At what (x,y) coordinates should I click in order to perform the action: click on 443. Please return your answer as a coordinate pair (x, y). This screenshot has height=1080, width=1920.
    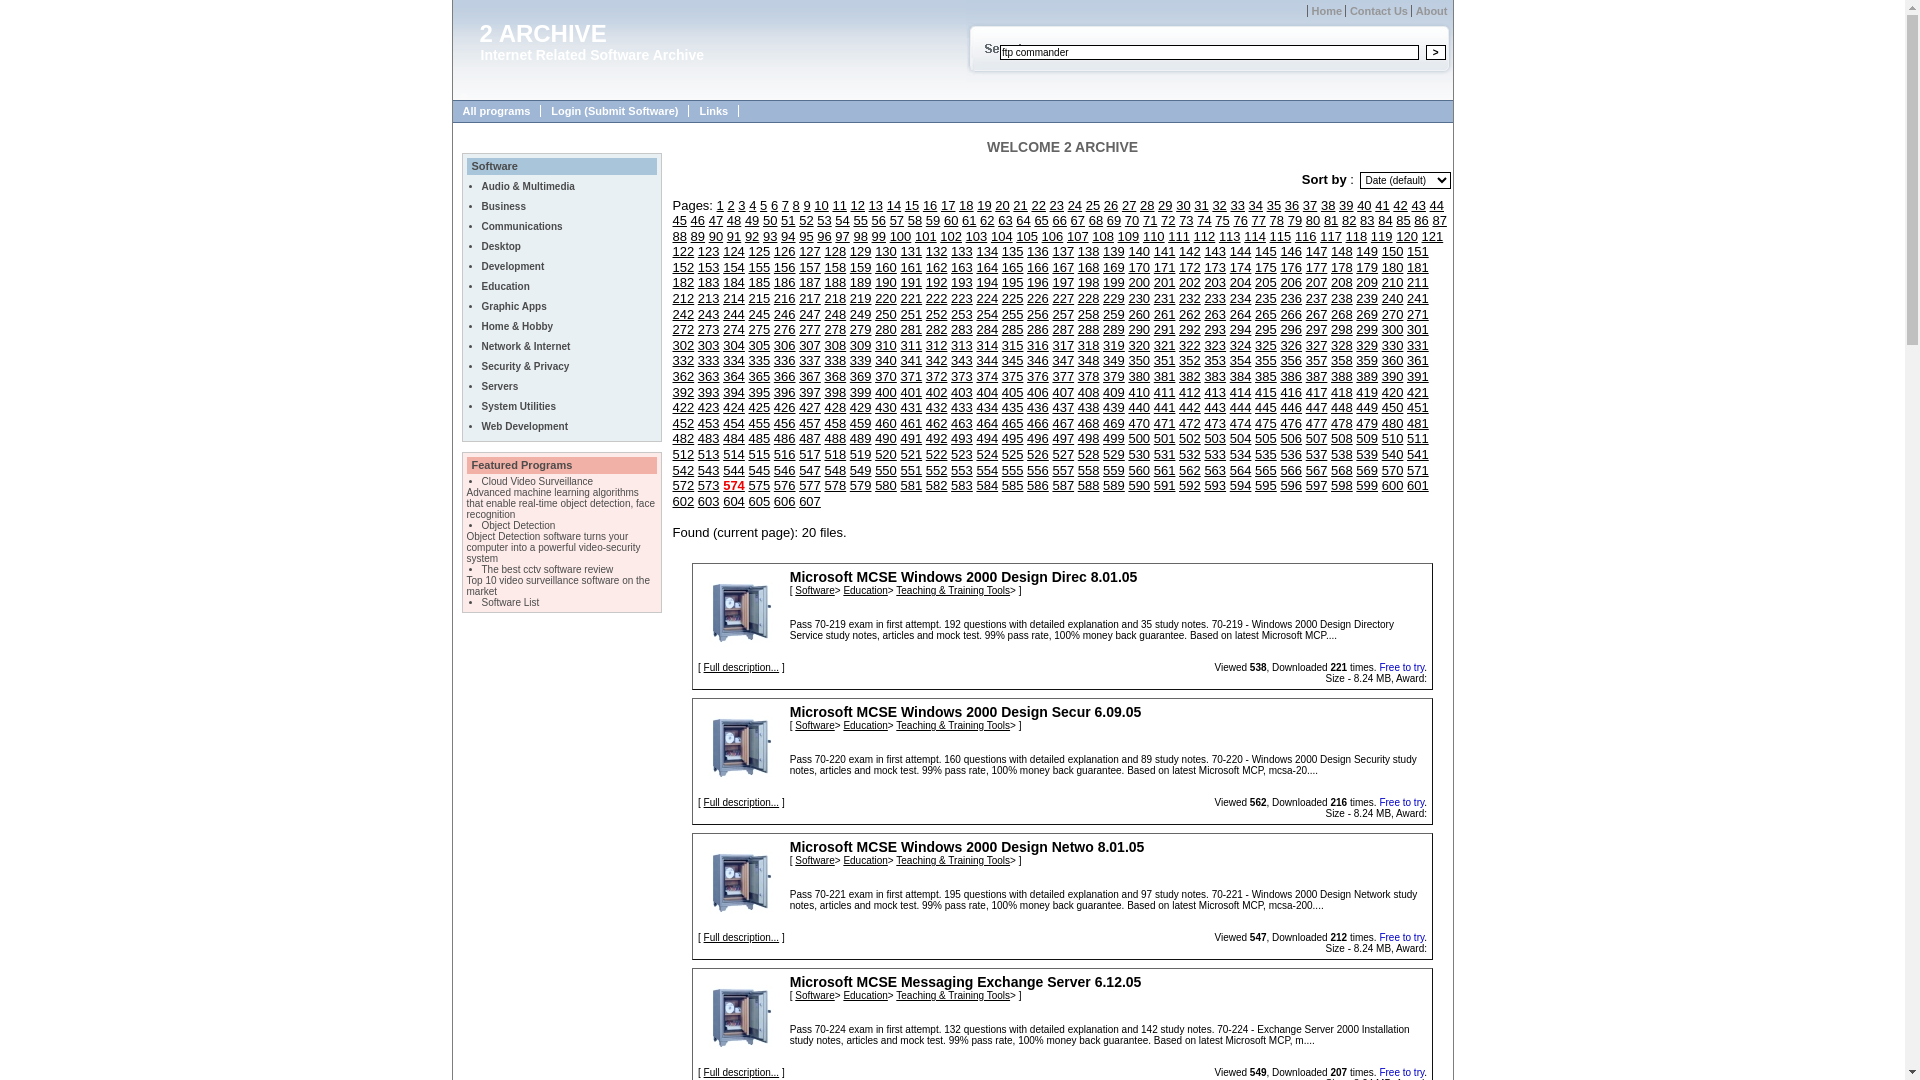
    Looking at the image, I should click on (1215, 408).